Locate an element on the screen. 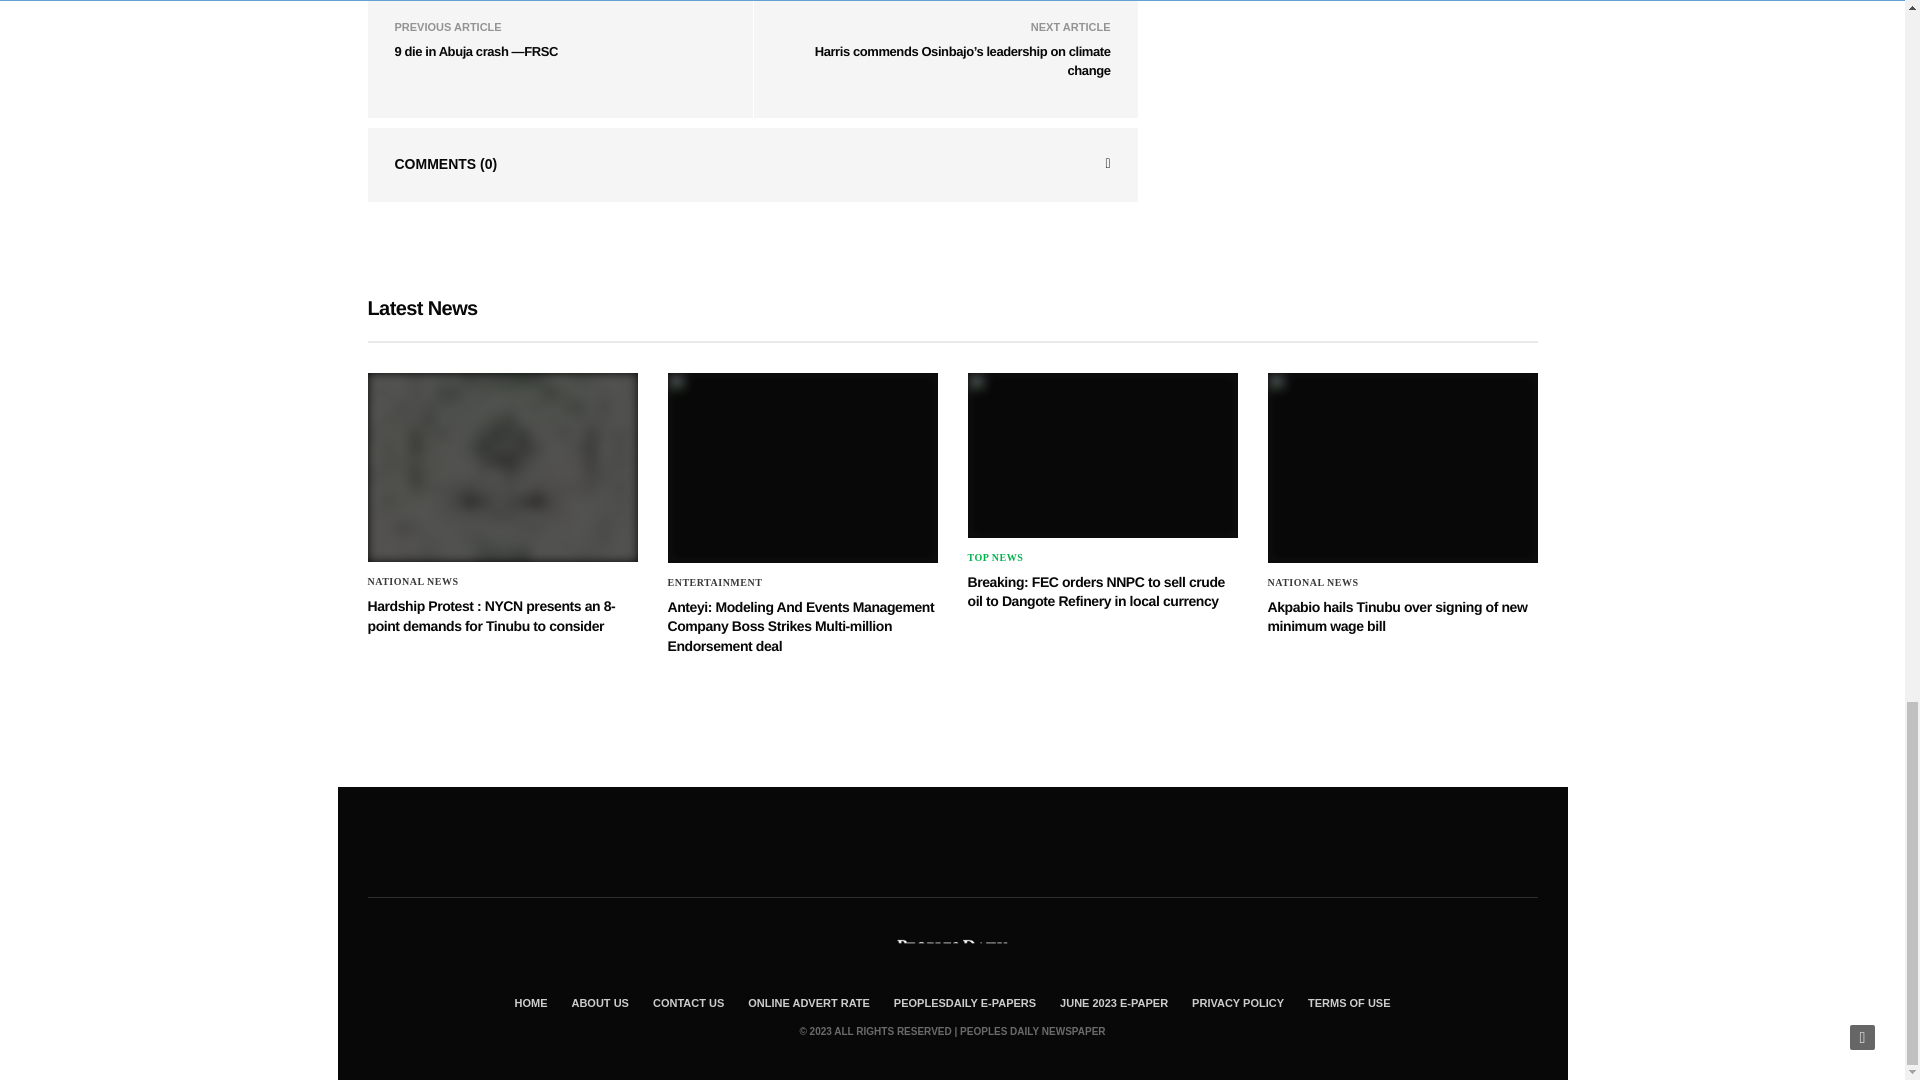 This screenshot has height=1080, width=1920. Akpabio hails Tinubu over signing of new minimum wage bill is located at coordinates (1402, 467).